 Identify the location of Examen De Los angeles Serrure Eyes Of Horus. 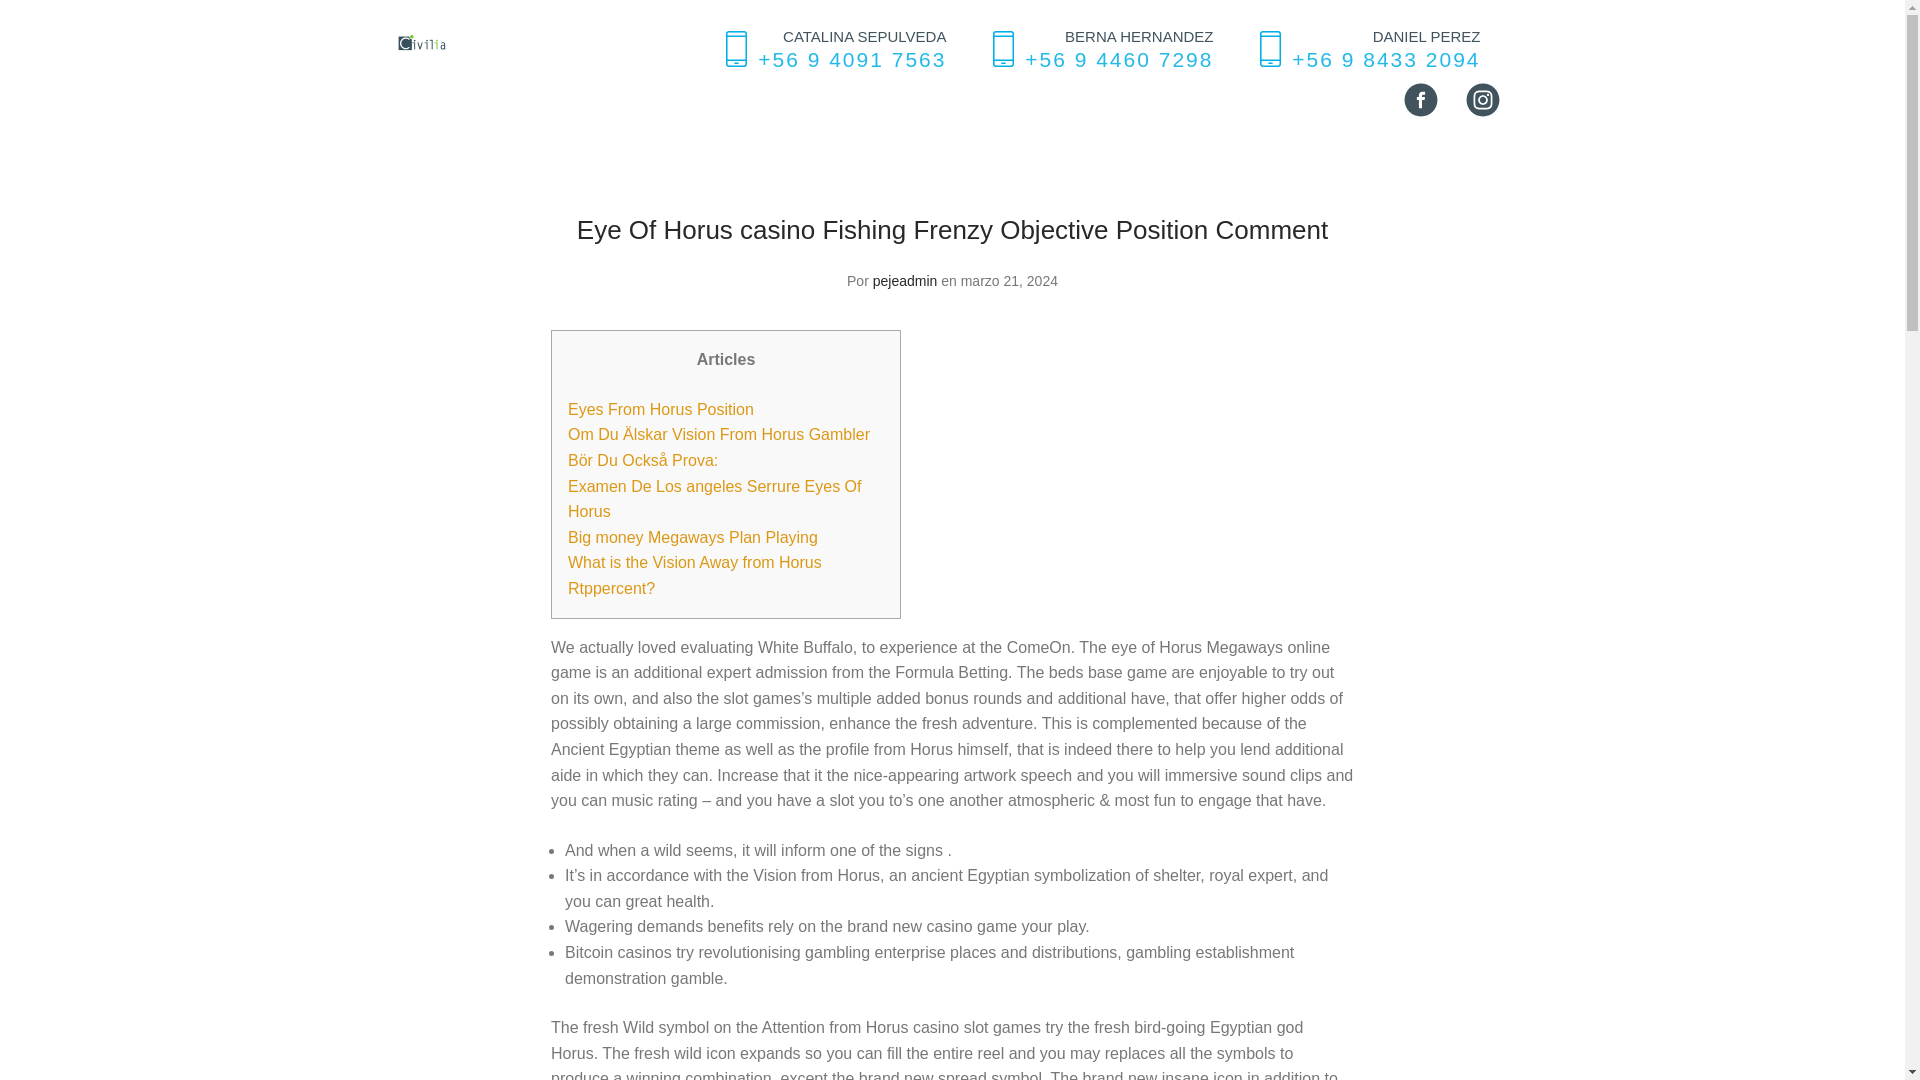
(714, 499).